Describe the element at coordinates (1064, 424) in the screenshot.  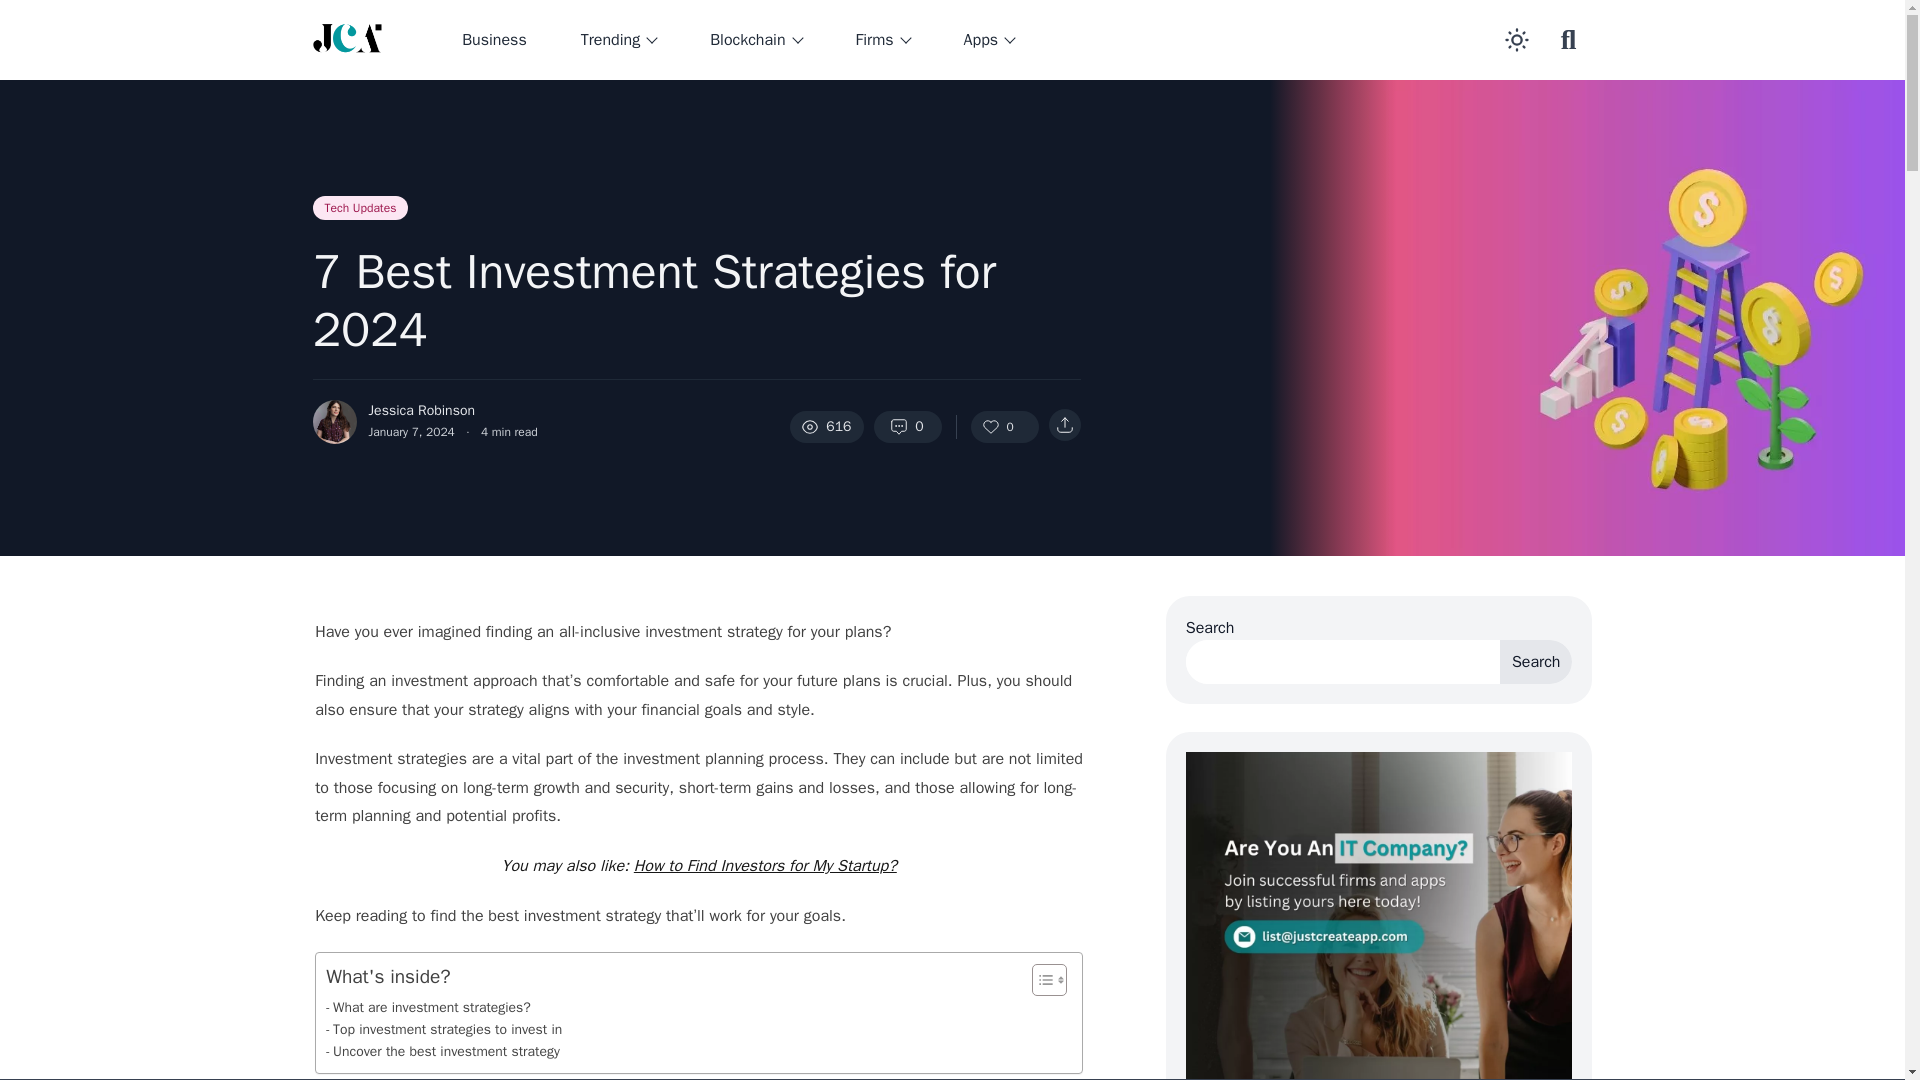
I see `Share with` at that location.